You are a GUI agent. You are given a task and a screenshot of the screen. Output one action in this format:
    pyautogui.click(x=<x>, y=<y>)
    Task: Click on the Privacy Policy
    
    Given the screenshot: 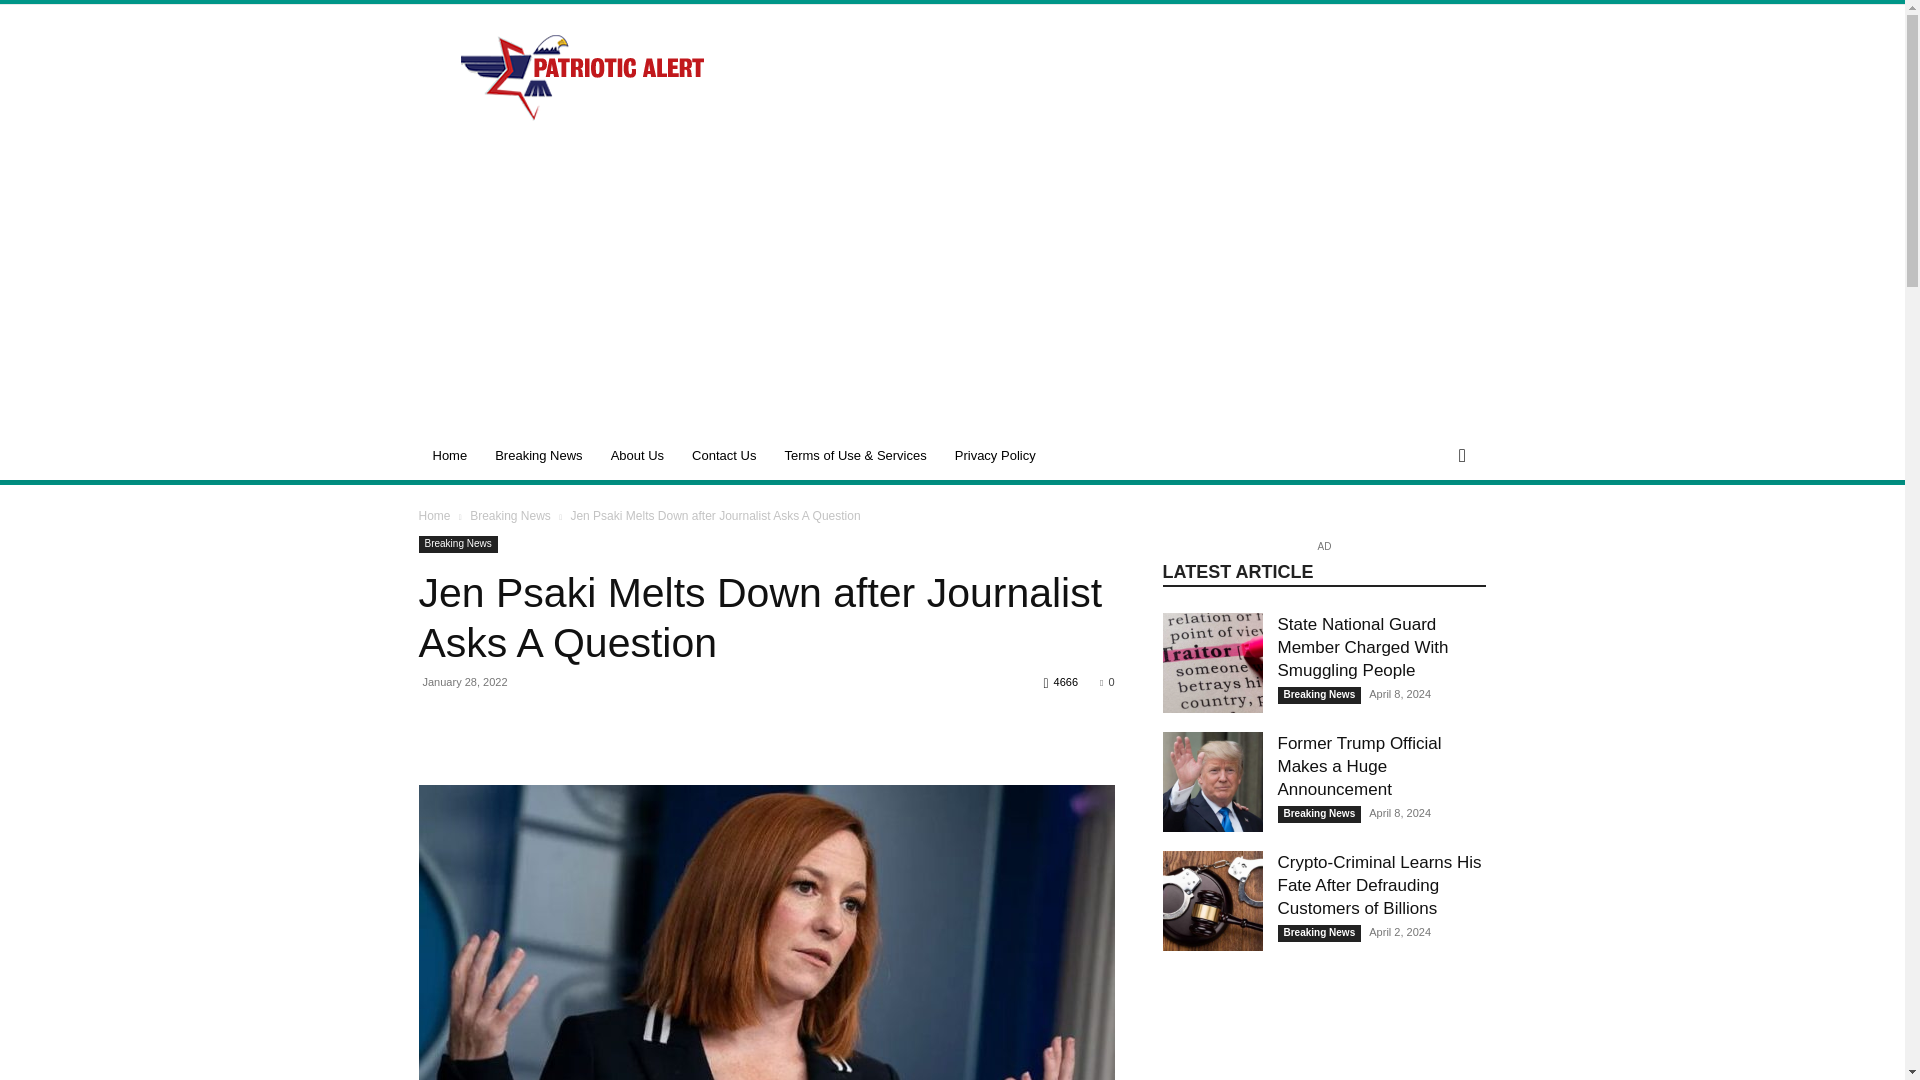 What is the action you would take?
    pyautogui.click(x=995, y=456)
    